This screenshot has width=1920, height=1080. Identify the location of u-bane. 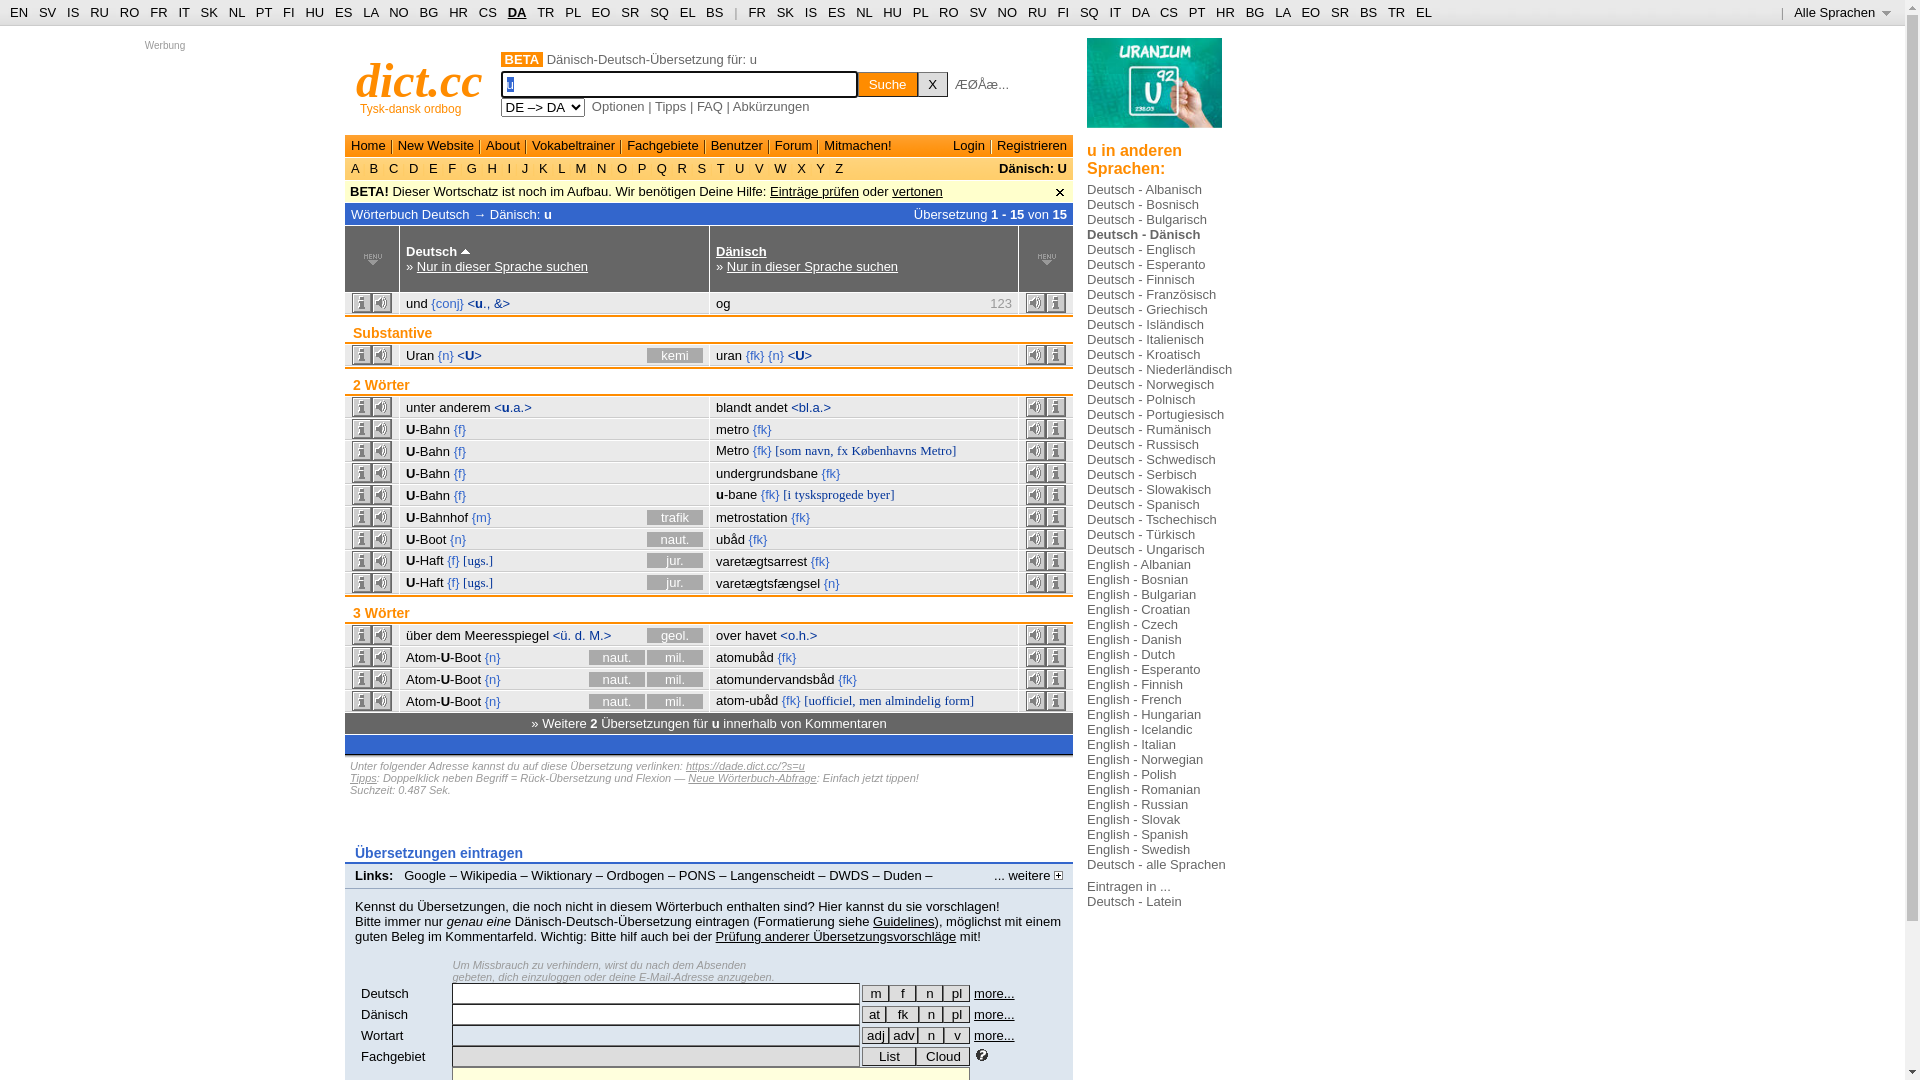
(736, 494).